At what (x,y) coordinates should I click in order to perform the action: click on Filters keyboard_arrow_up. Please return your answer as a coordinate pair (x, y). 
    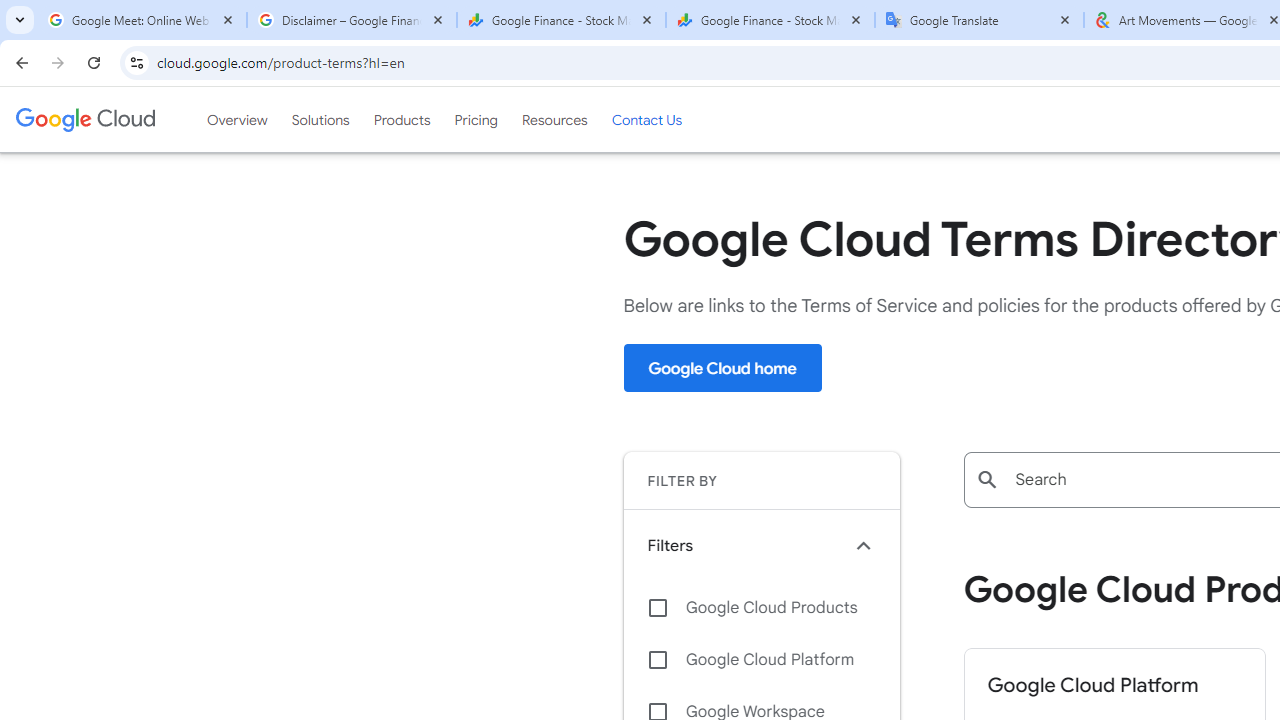
    Looking at the image, I should click on (761, 545).